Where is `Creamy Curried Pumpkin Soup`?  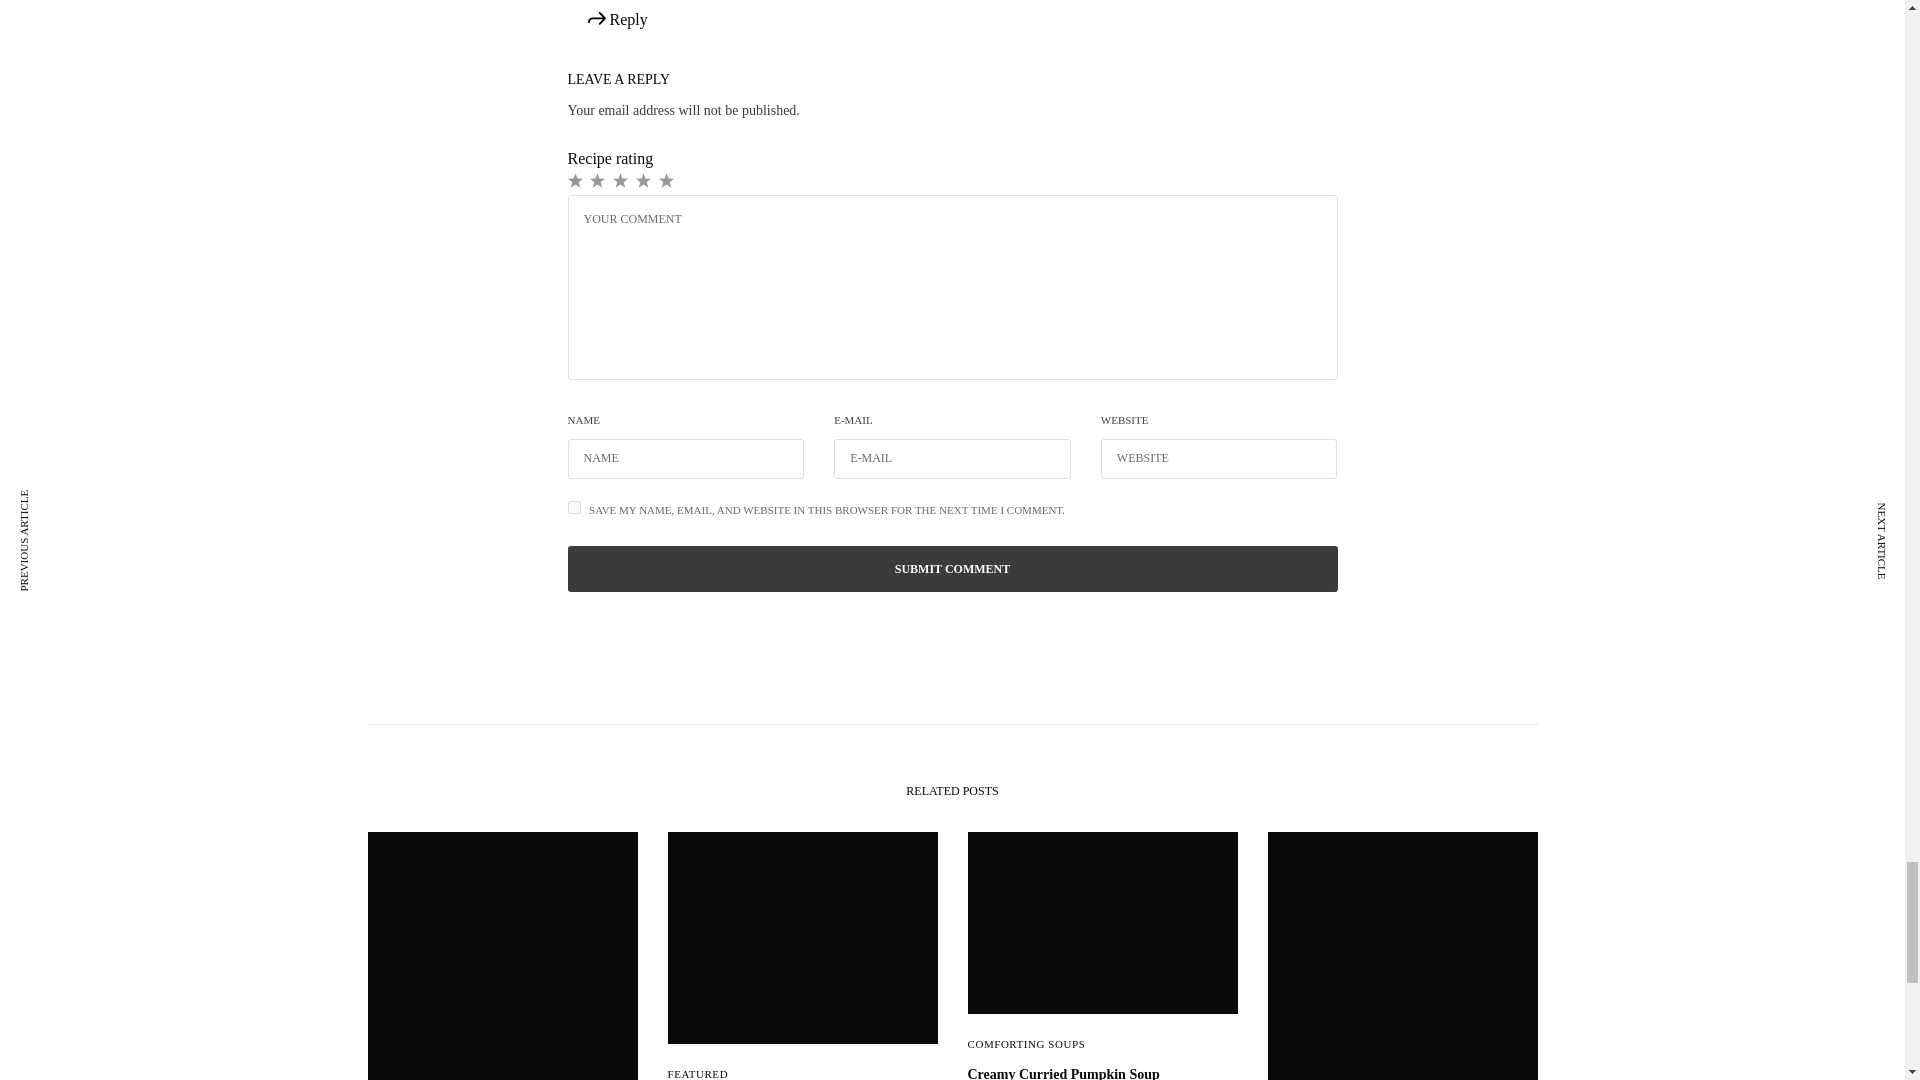
Creamy Curried Pumpkin Soup is located at coordinates (1102, 1072).